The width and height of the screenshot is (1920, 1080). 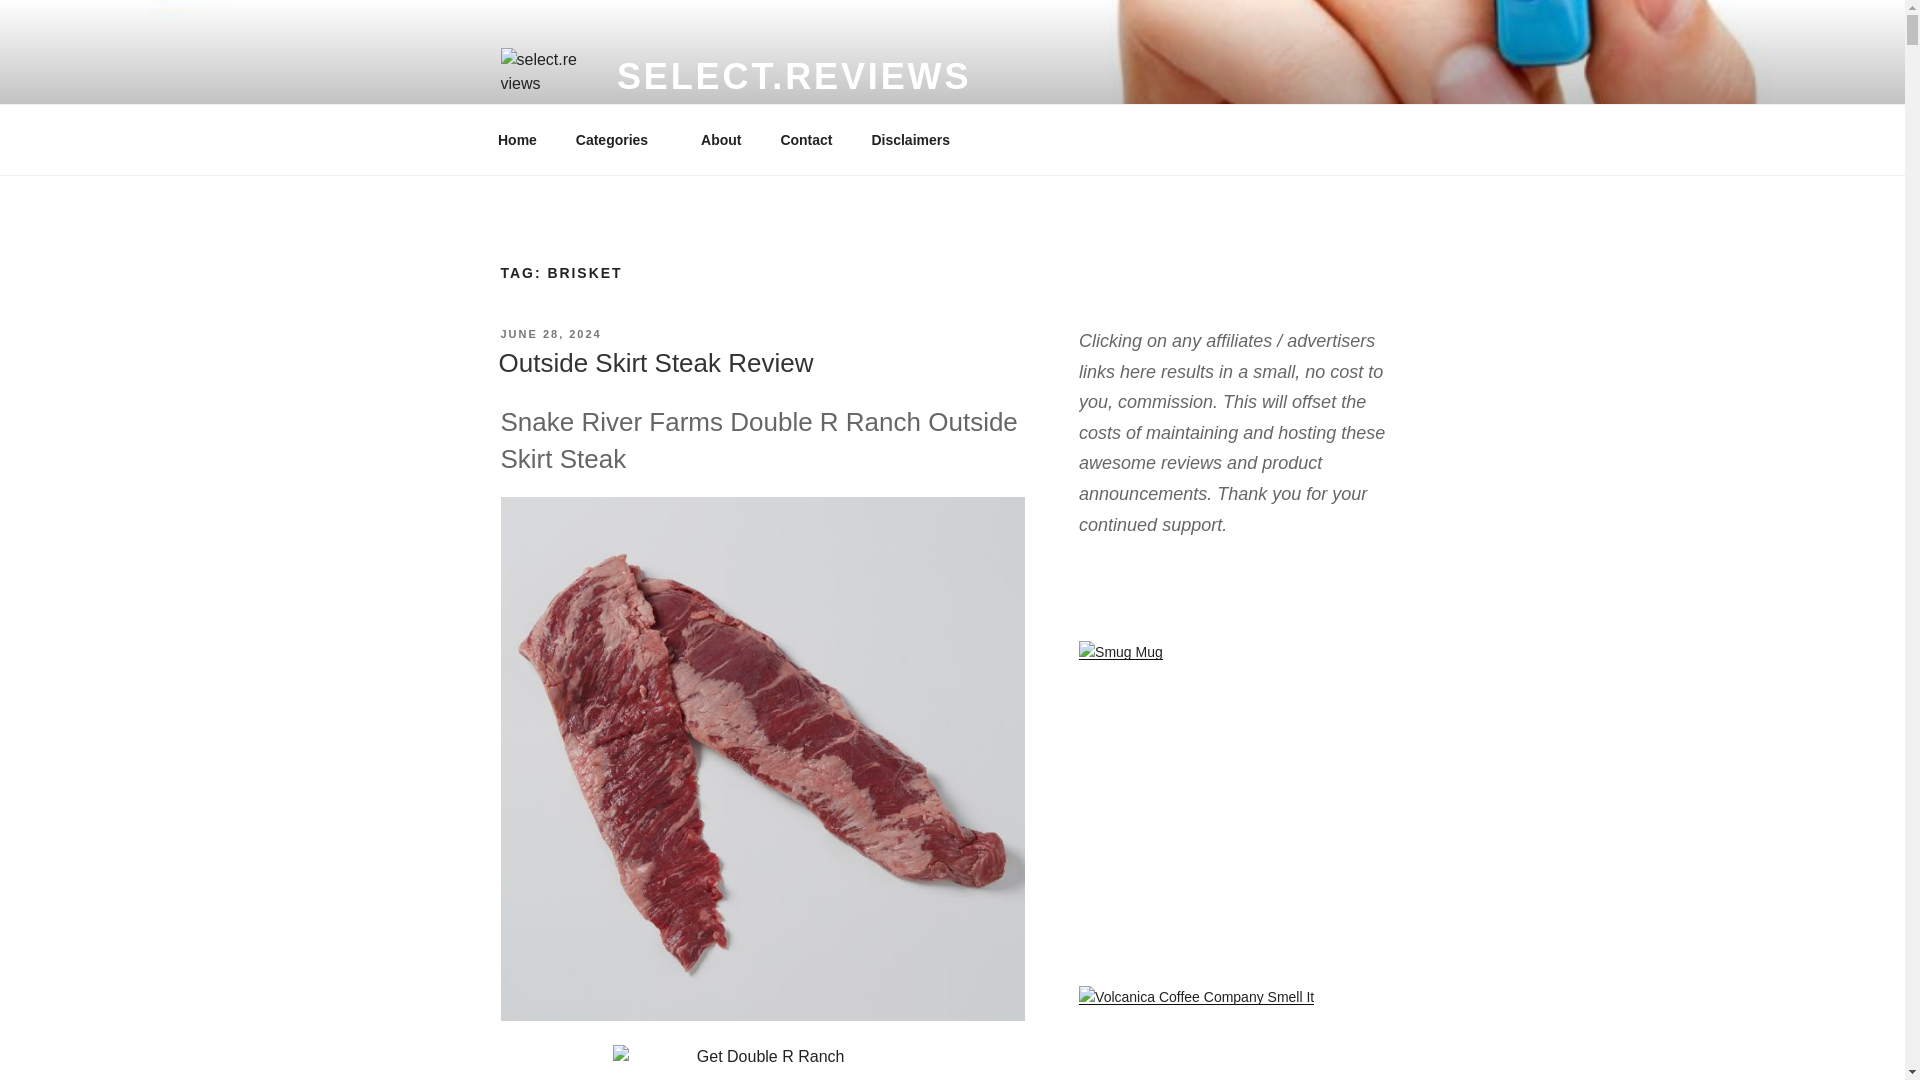 What do you see at coordinates (794, 76) in the screenshot?
I see `SELECT.REVIEWS` at bounding box center [794, 76].